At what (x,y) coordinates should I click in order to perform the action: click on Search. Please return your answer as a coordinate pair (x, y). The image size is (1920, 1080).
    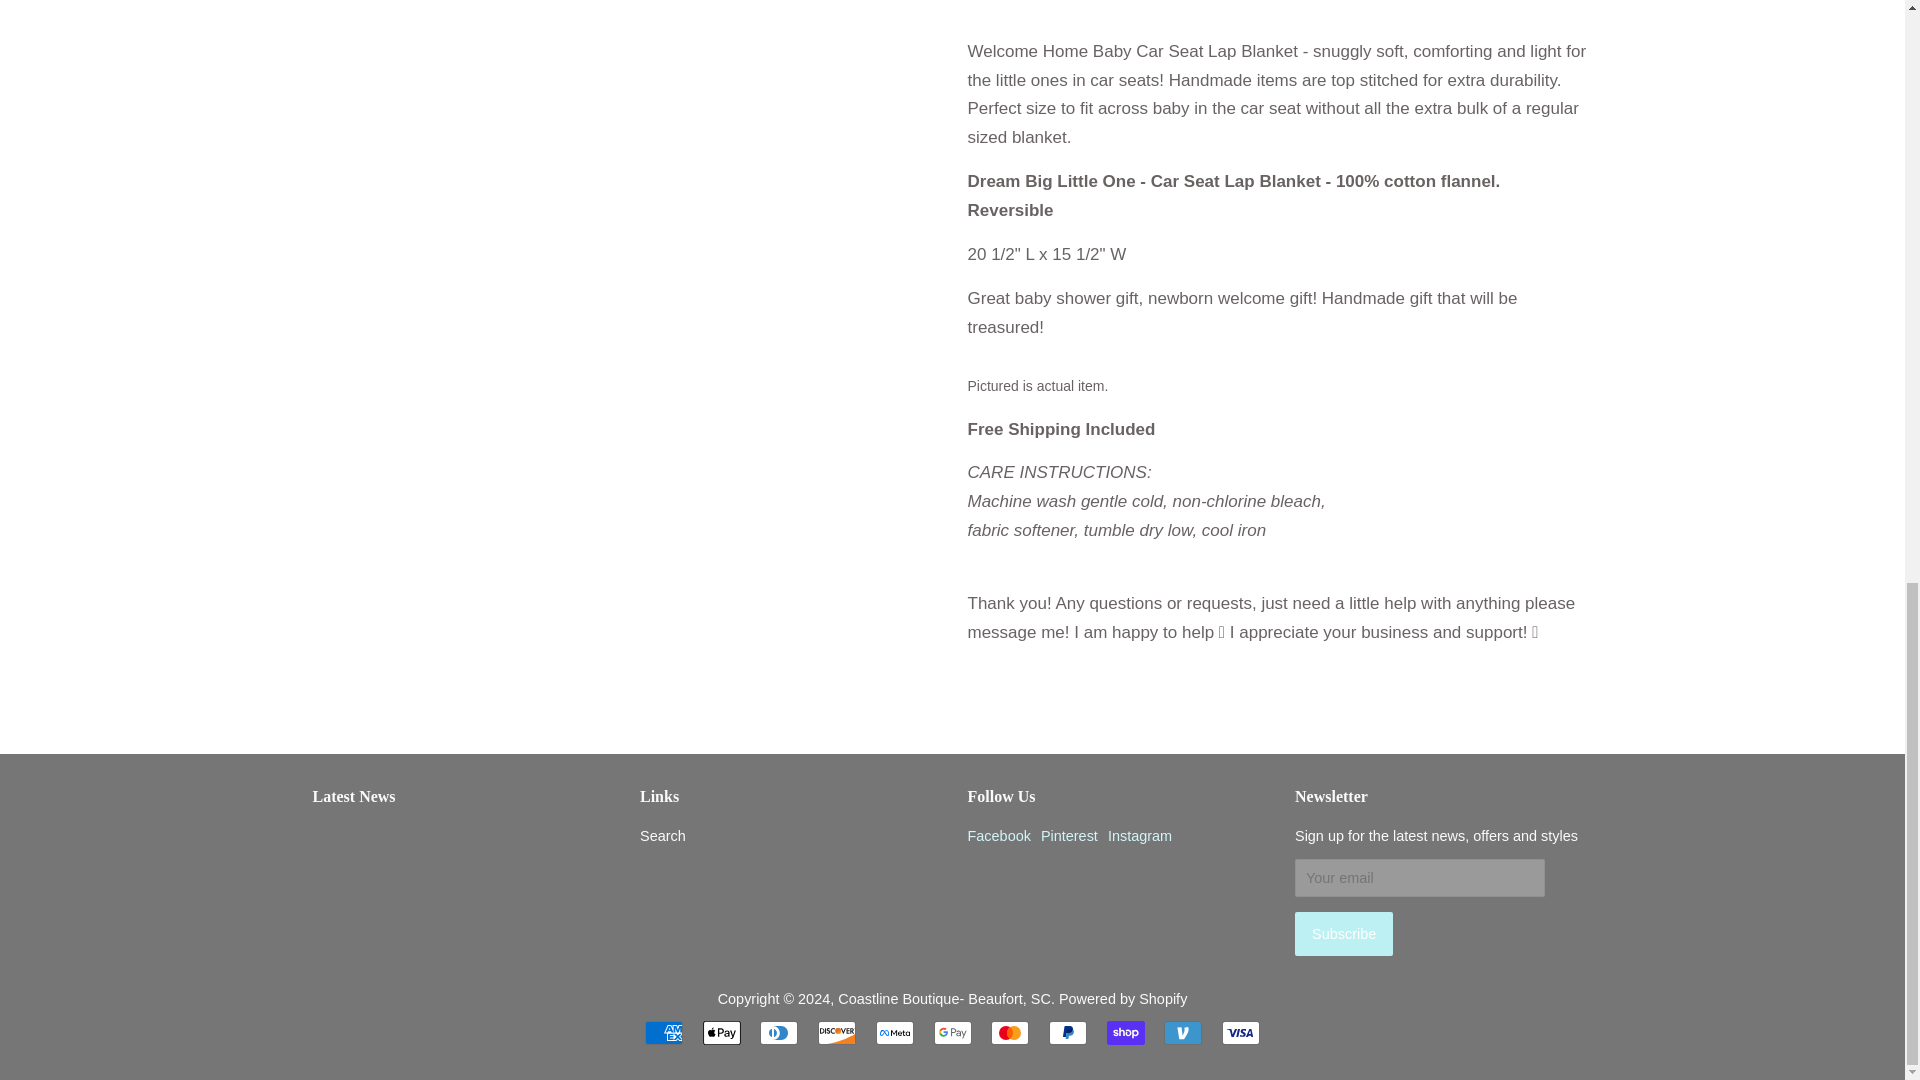
    Looking at the image, I should click on (662, 836).